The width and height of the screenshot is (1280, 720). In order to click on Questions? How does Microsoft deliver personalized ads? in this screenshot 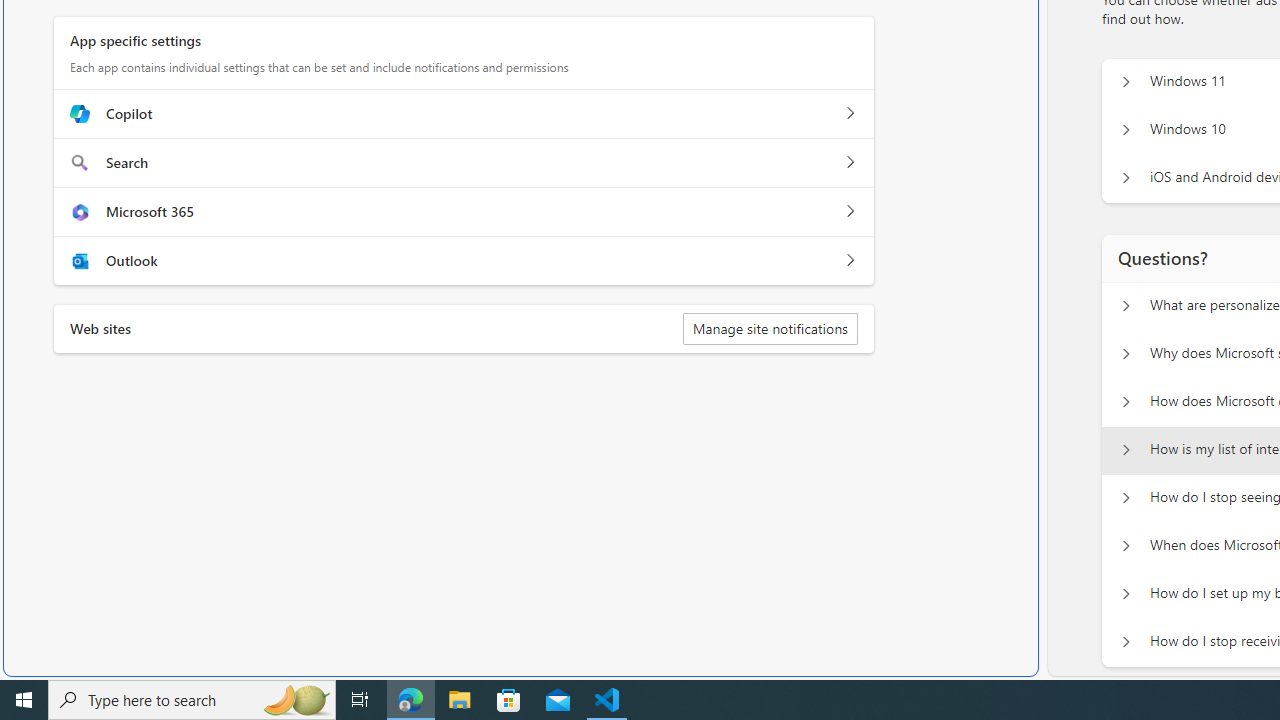, I will do `click(1126, 402)`.